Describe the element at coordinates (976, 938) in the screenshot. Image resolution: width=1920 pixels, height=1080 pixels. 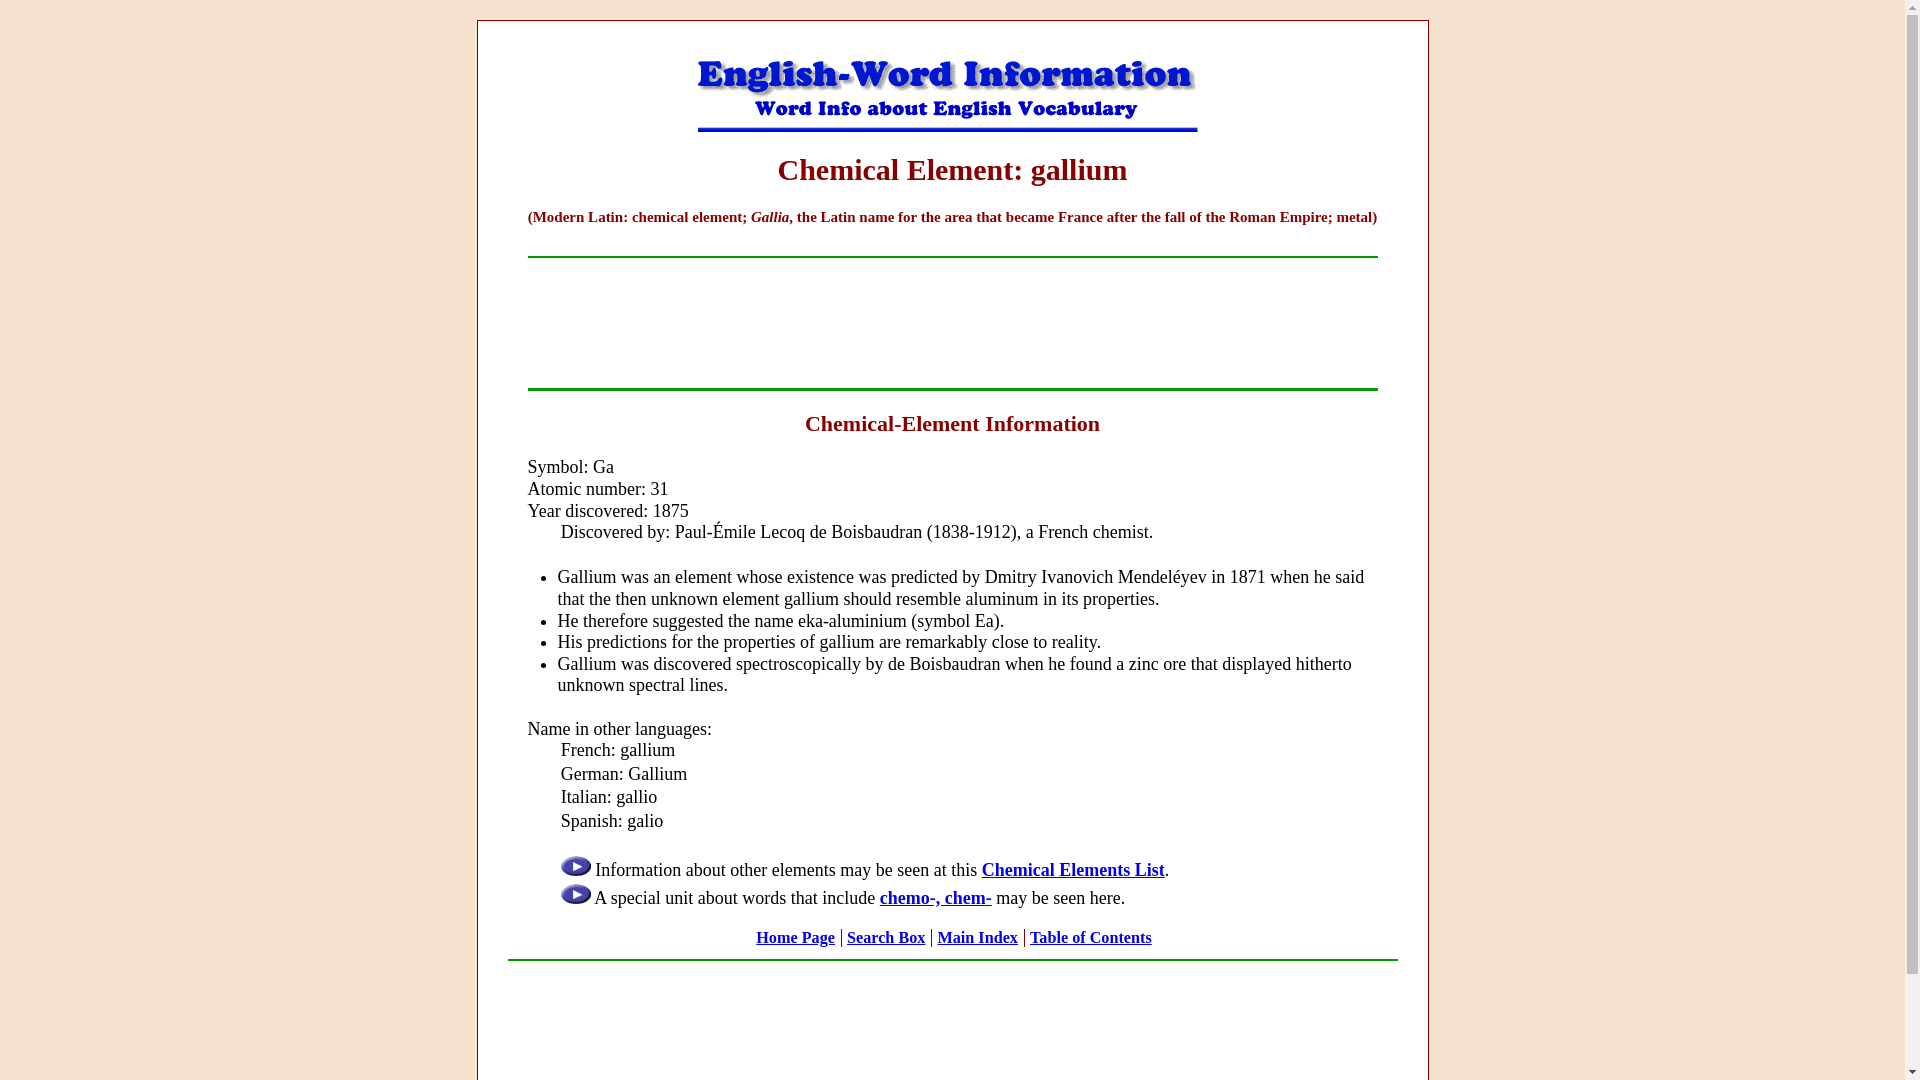
I see `Main Index` at that location.